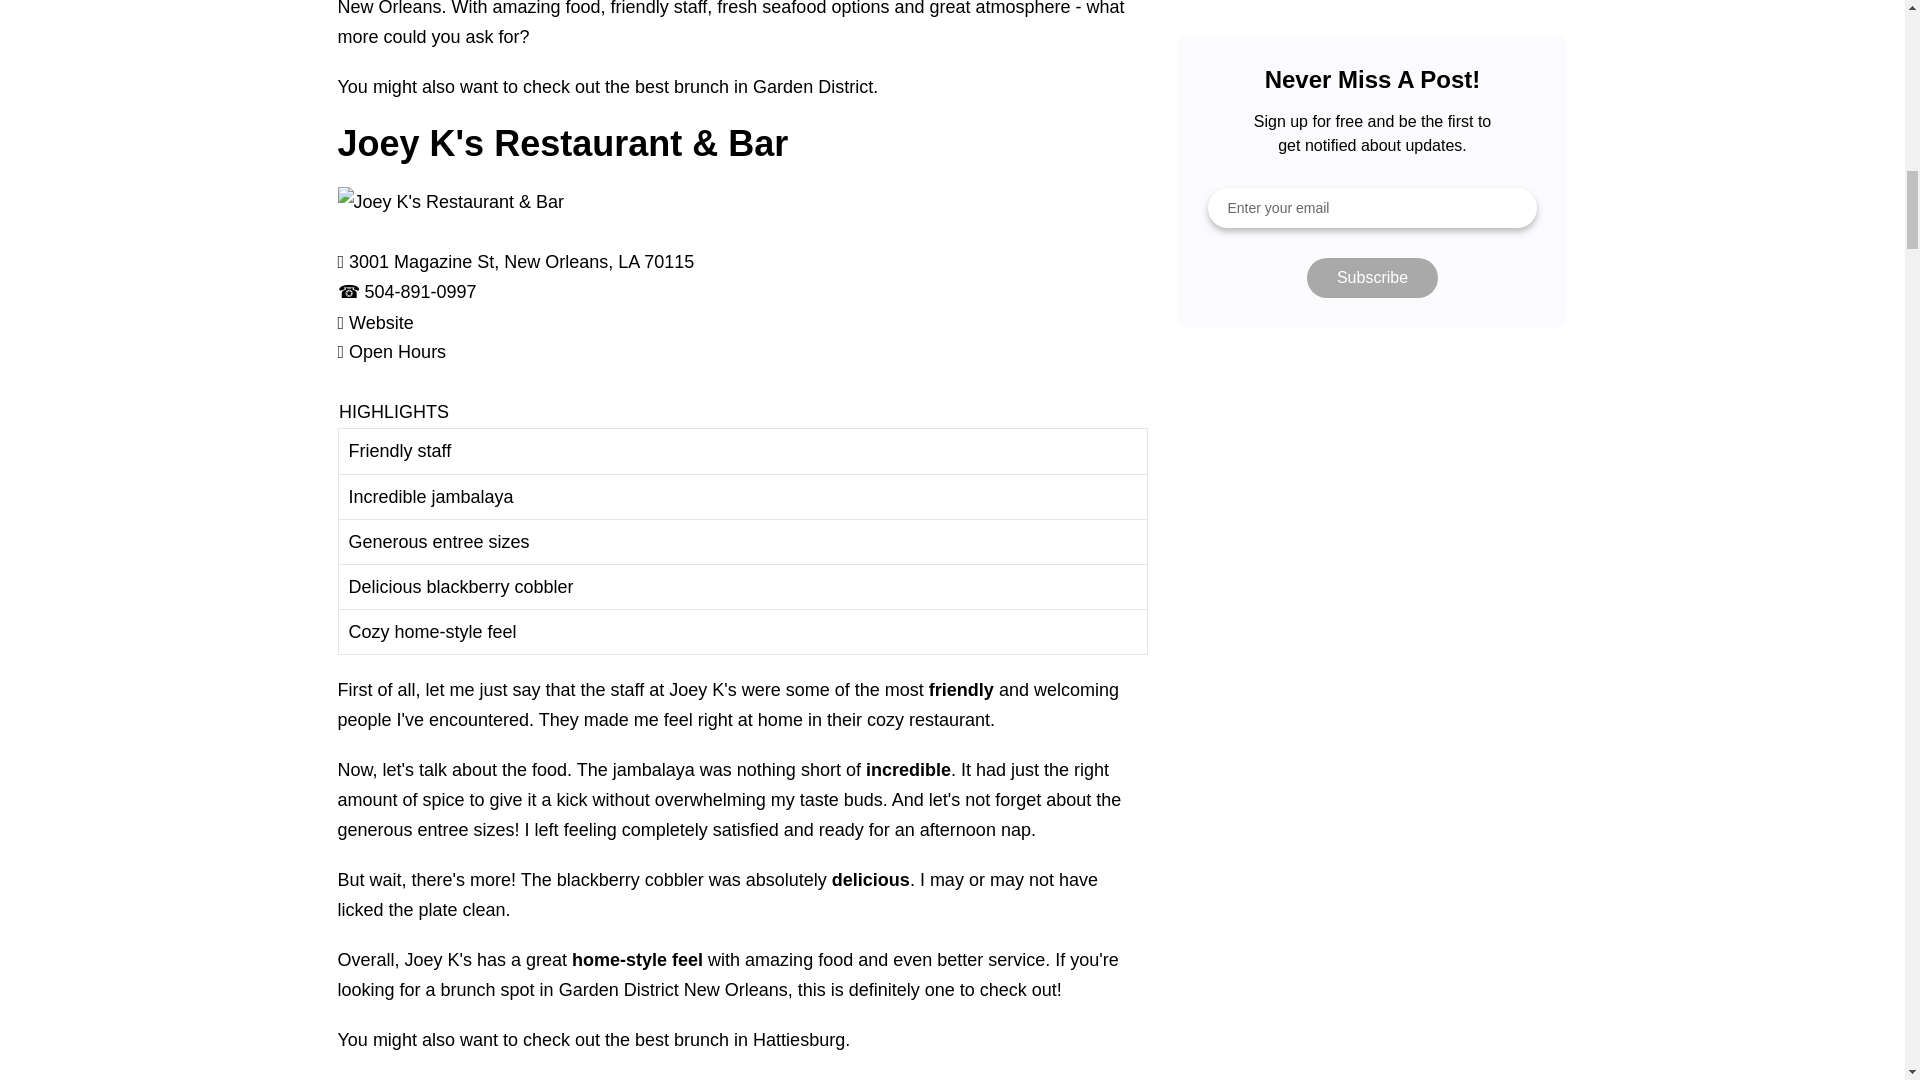  Describe the element at coordinates (420, 292) in the screenshot. I see `504-891-0997` at that location.